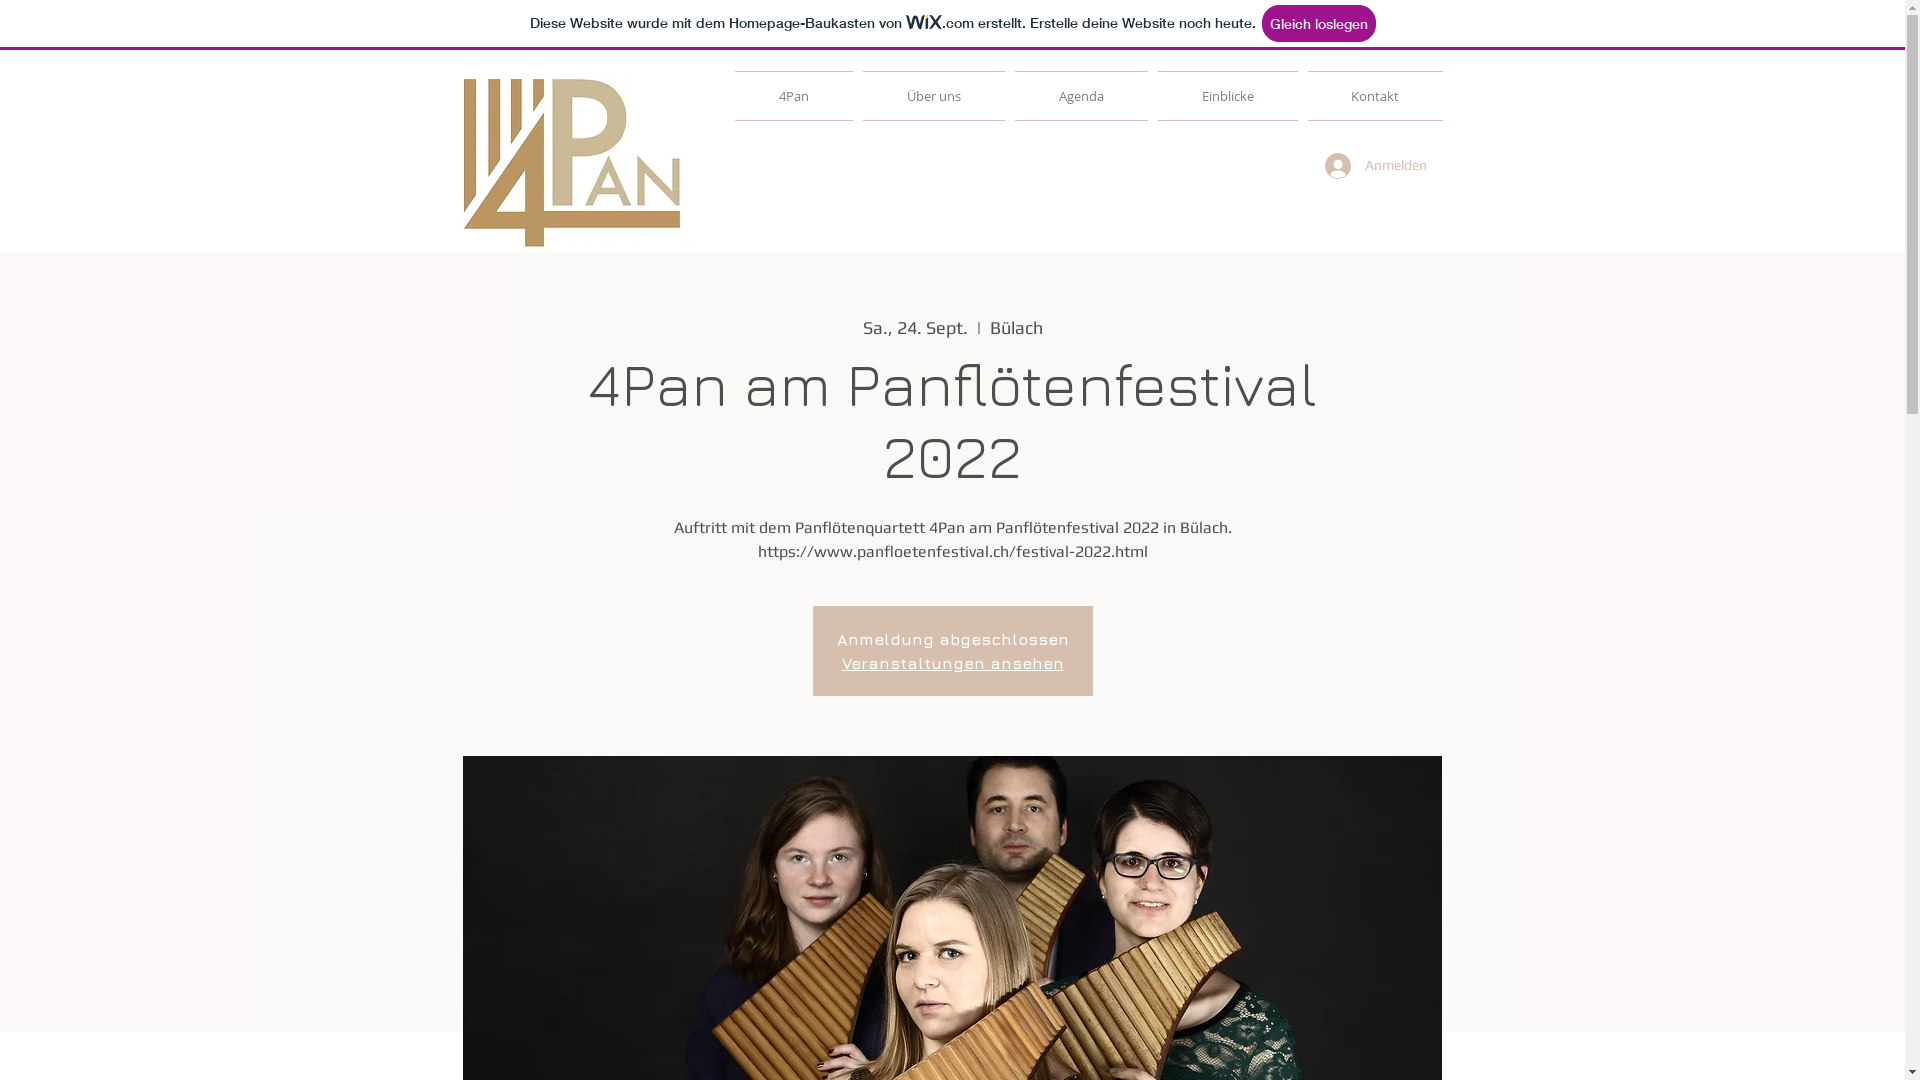 The image size is (1920, 1080). I want to click on 4Pan, so click(796, 96).